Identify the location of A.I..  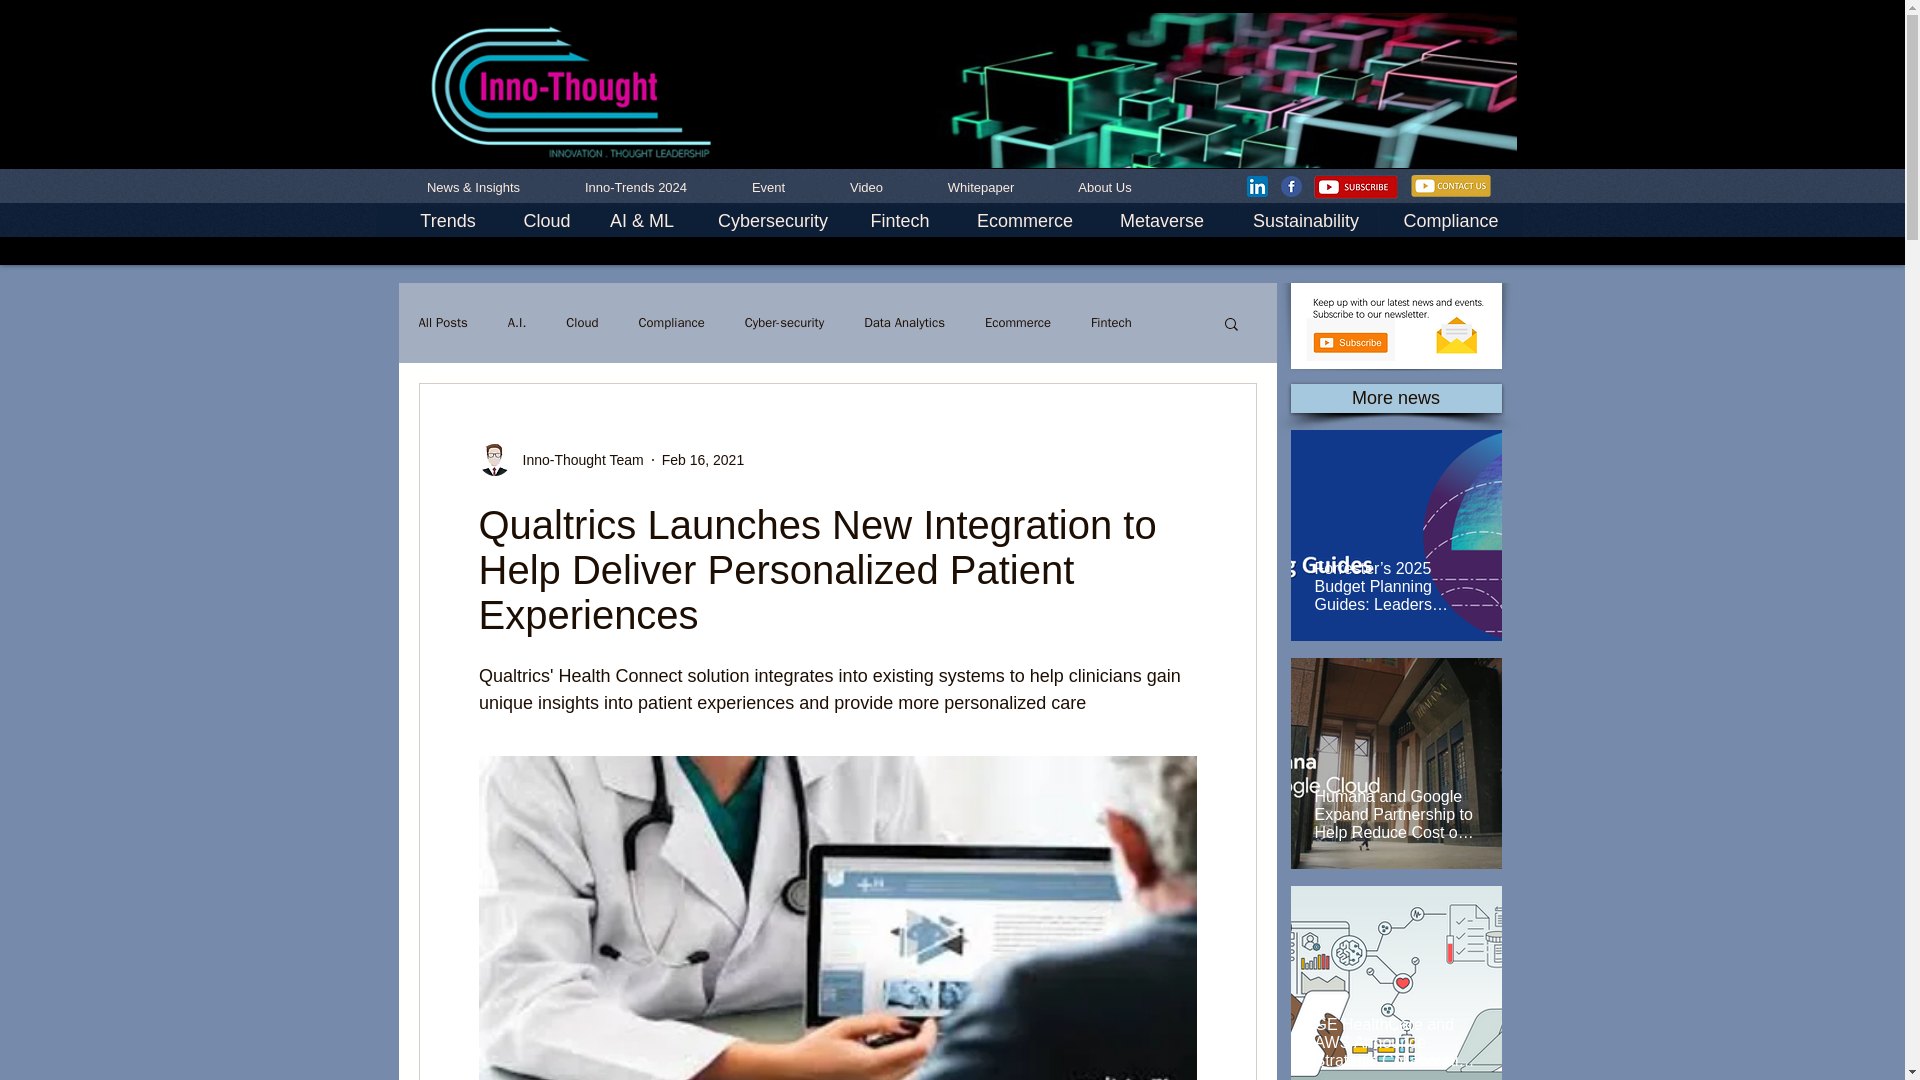
(517, 322).